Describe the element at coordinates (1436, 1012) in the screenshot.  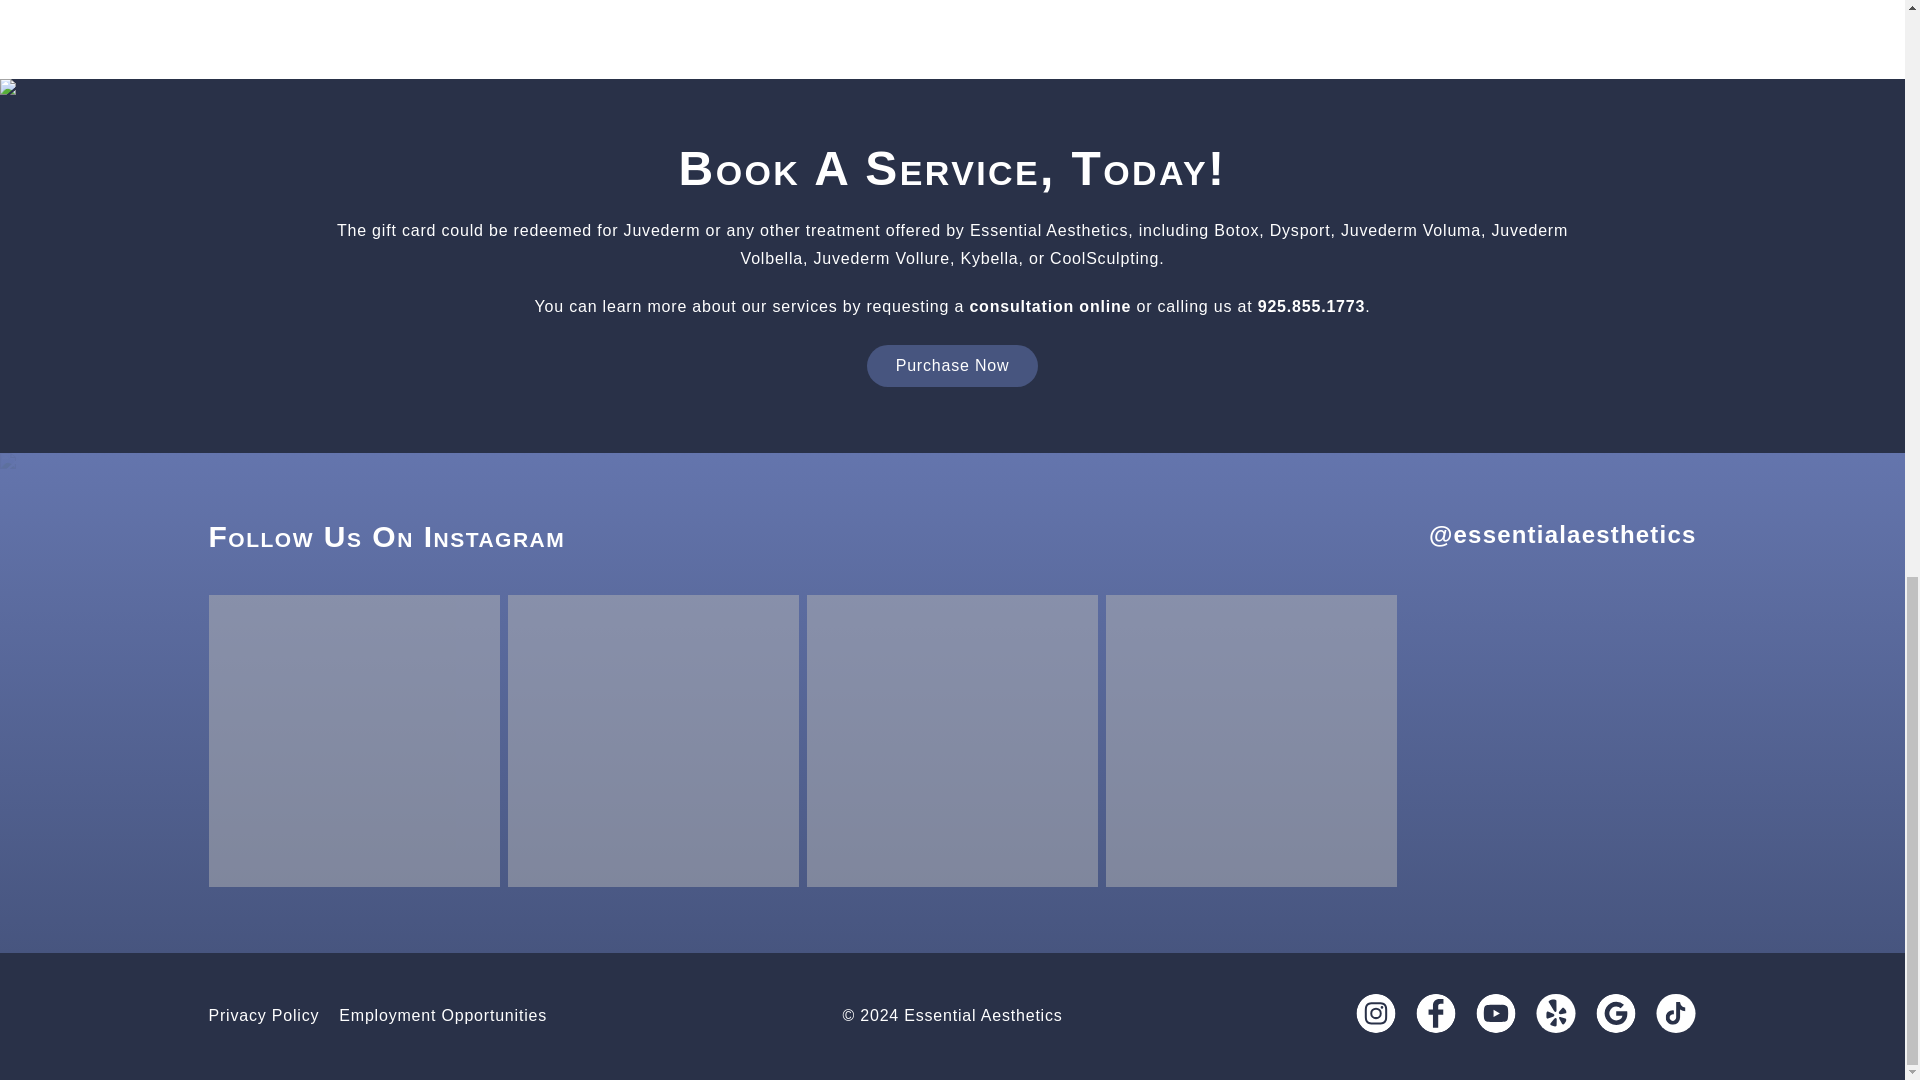
I see `Facebook Link` at that location.